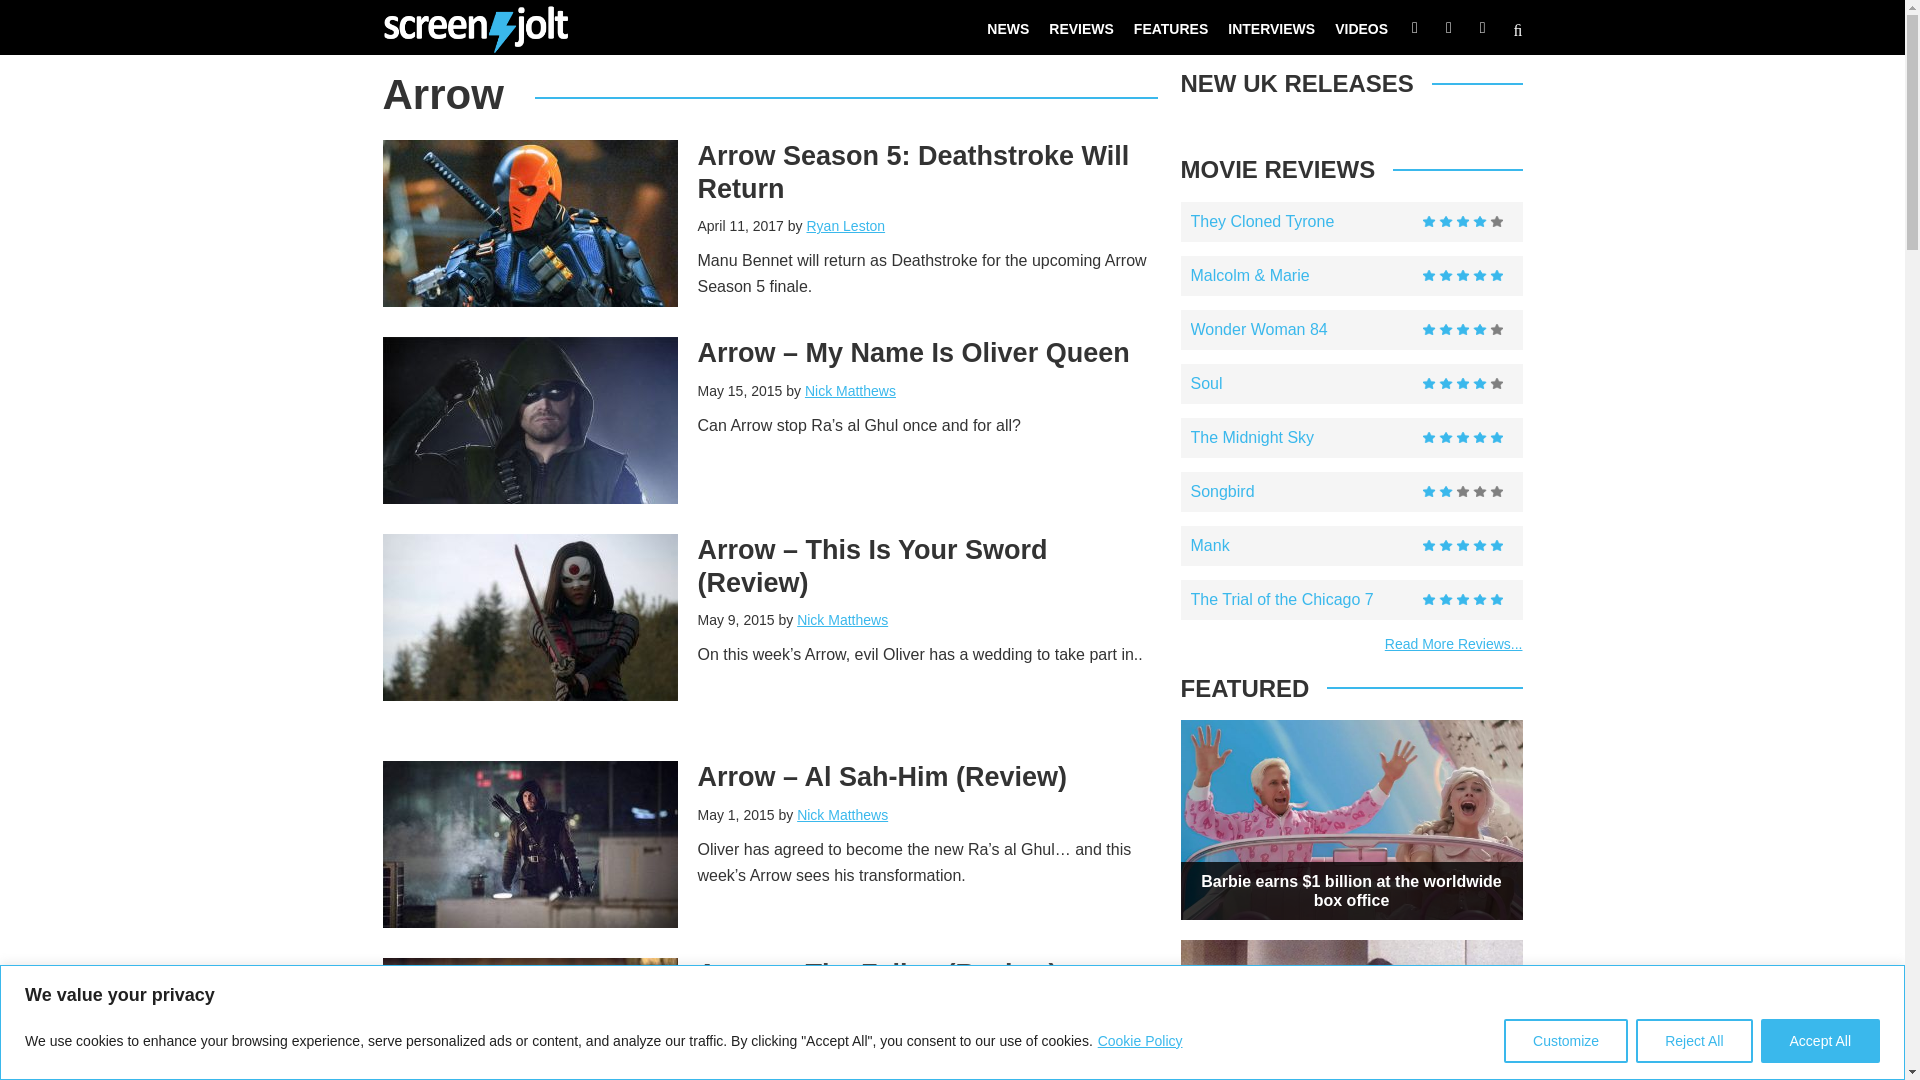 The image size is (1920, 1080). I want to click on 4 Stars, so click(1462, 222).